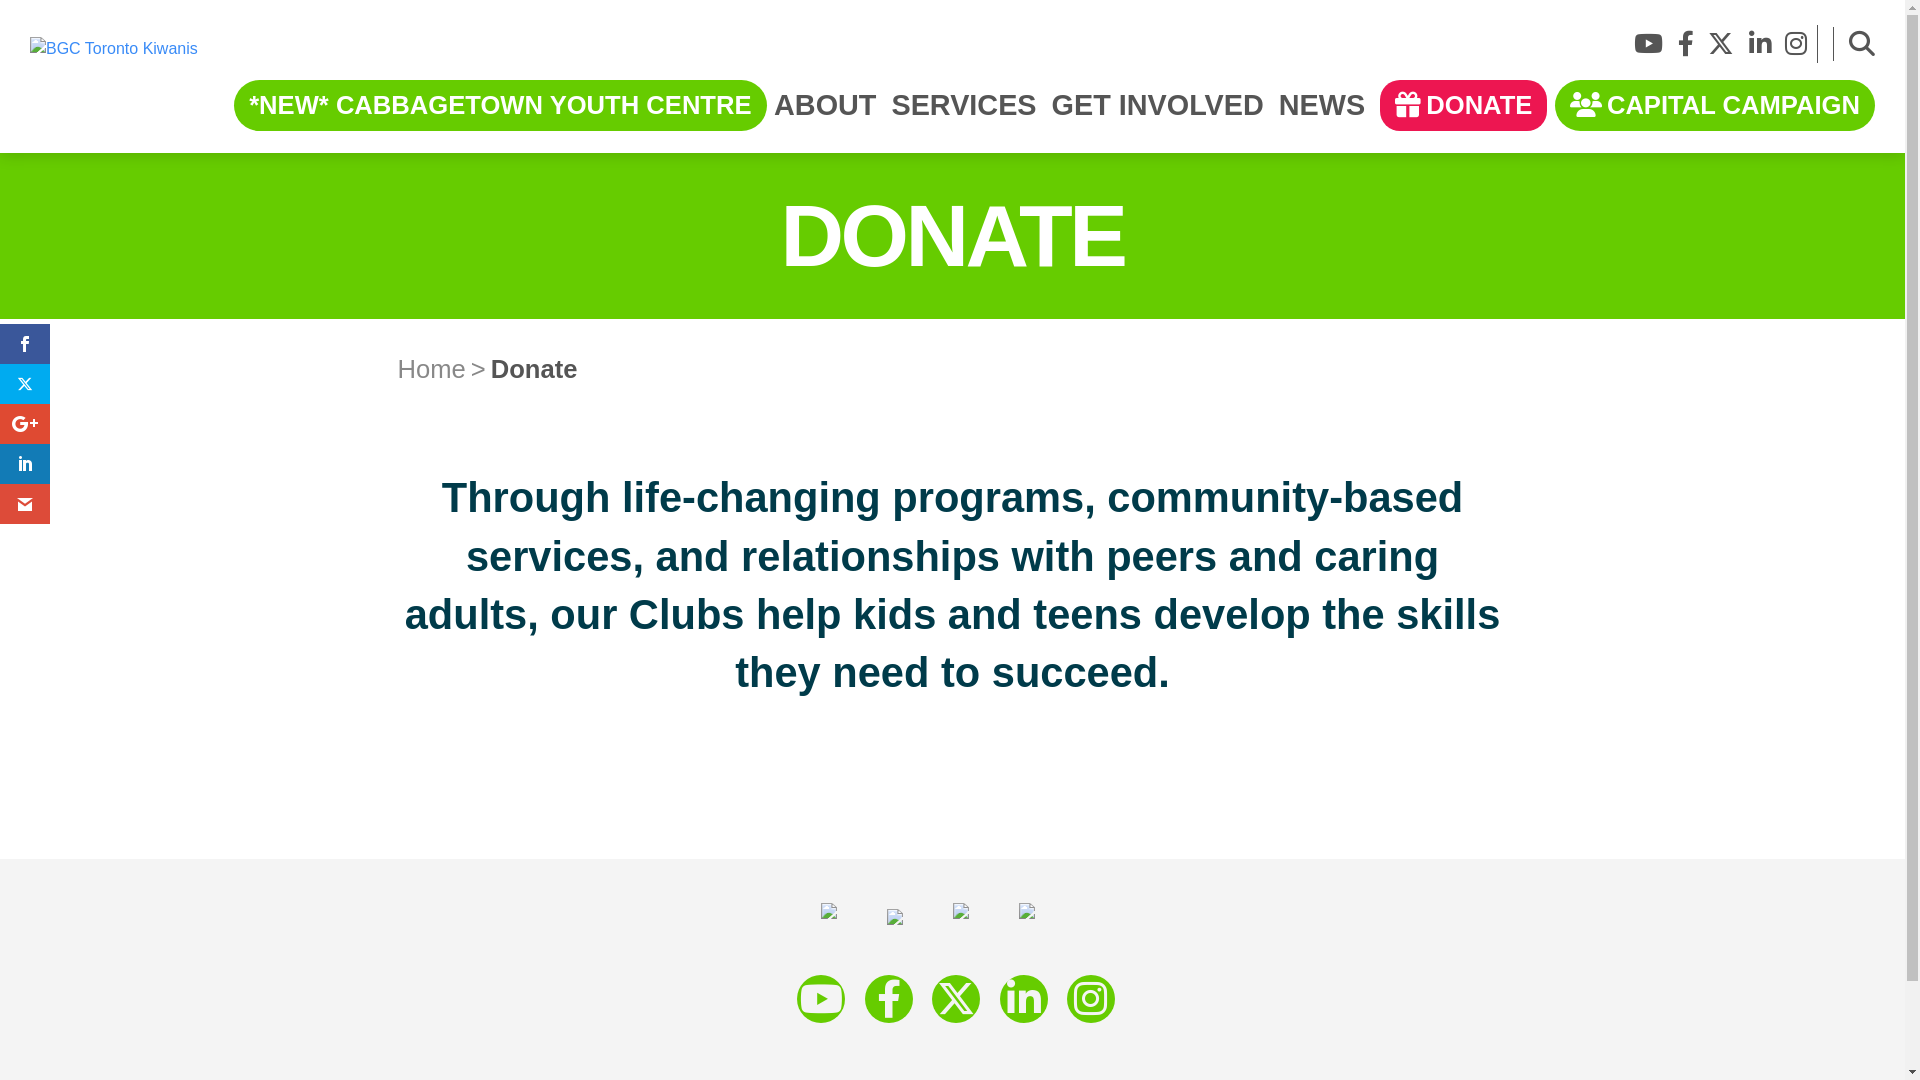 The height and width of the screenshot is (1080, 1920). I want to click on ABOUT, so click(826, 113).